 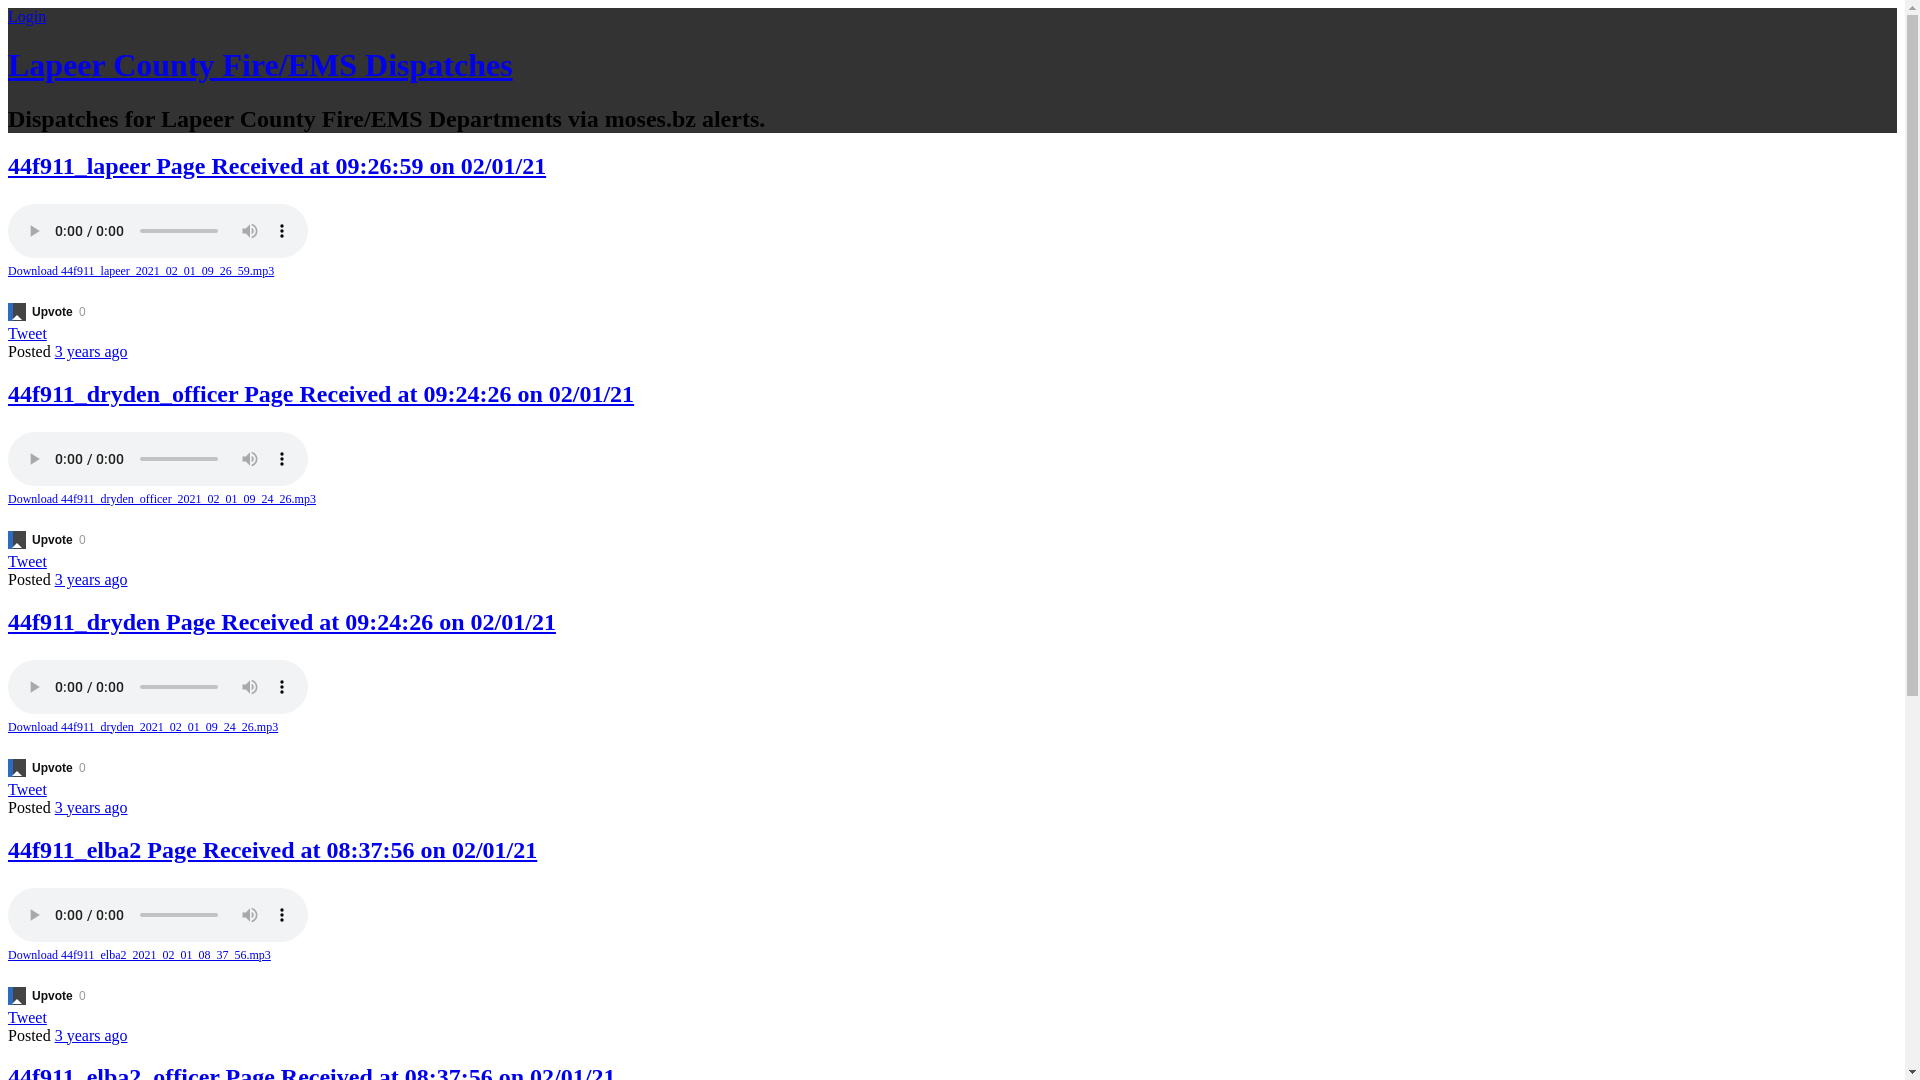 What do you see at coordinates (28, 562) in the screenshot?
I see `Tweet` at bounding box center [28, 562].